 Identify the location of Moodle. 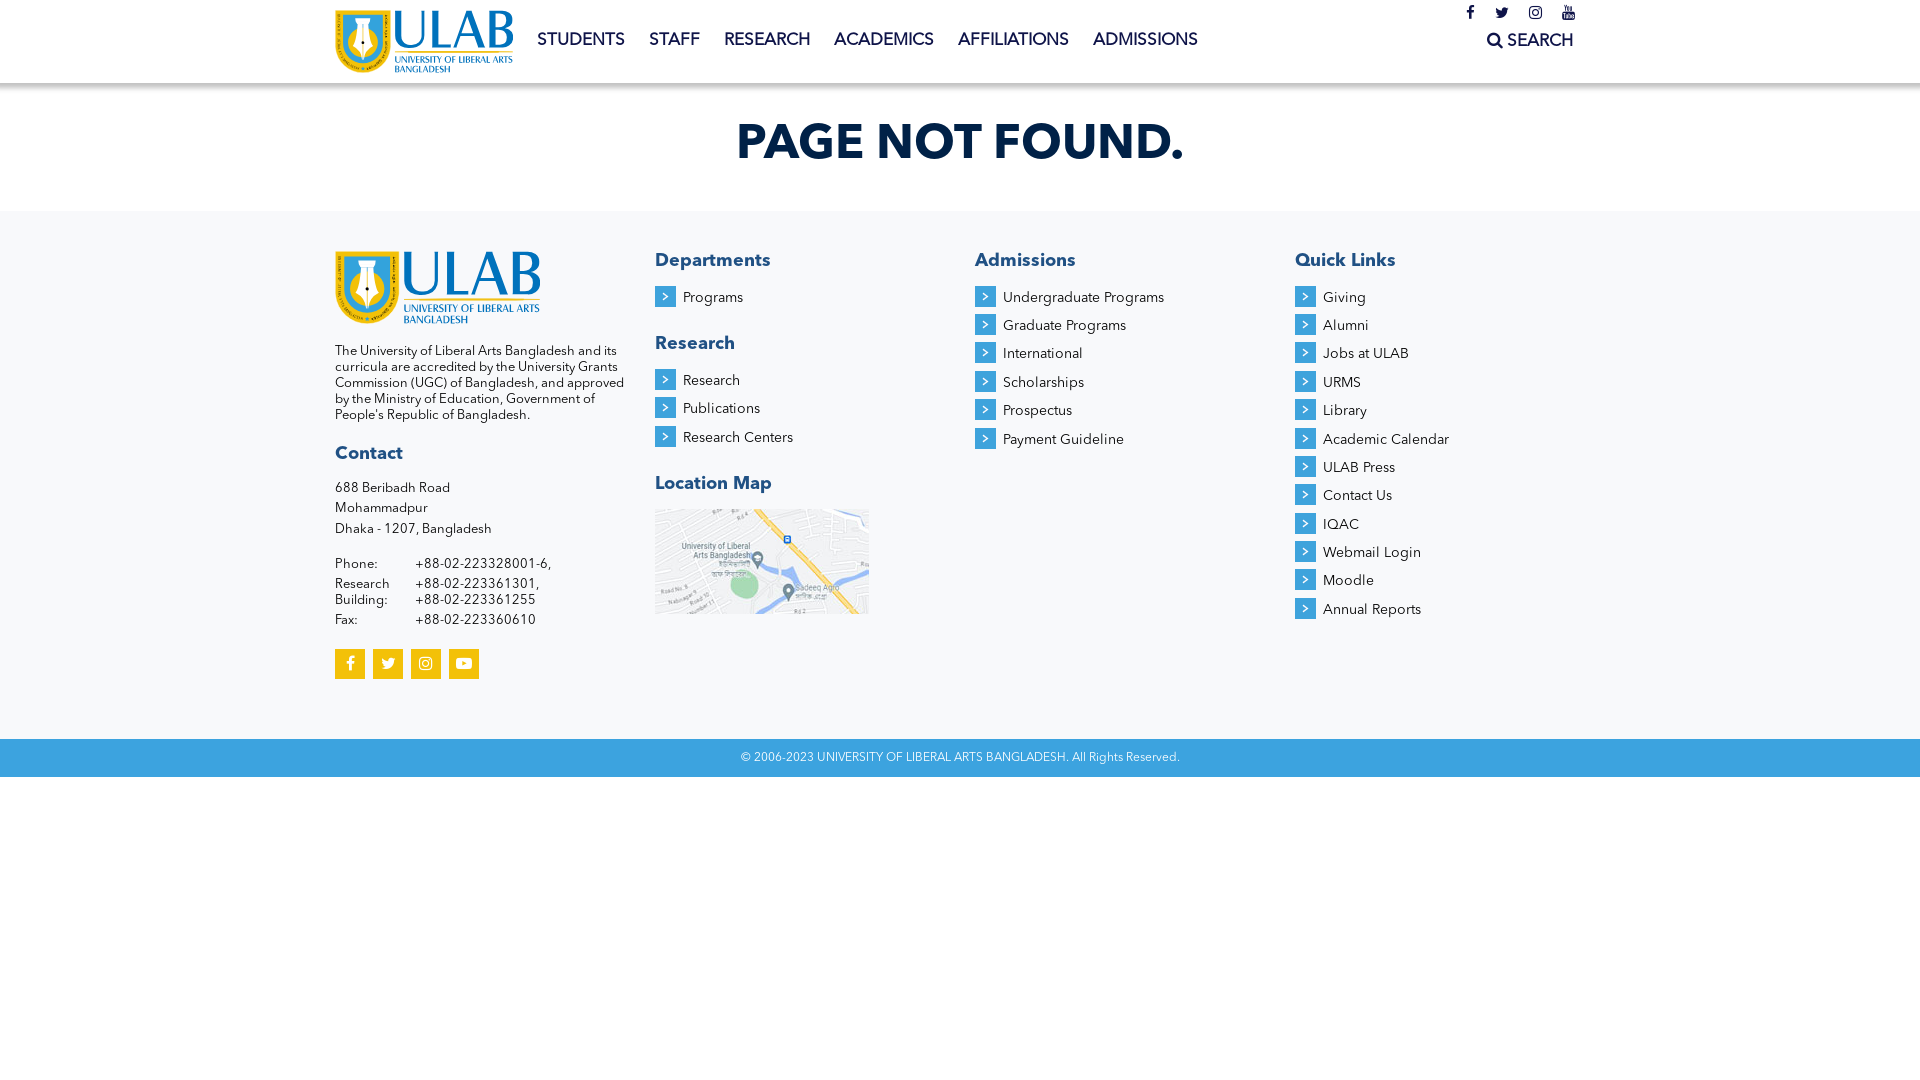
(1348, 581).